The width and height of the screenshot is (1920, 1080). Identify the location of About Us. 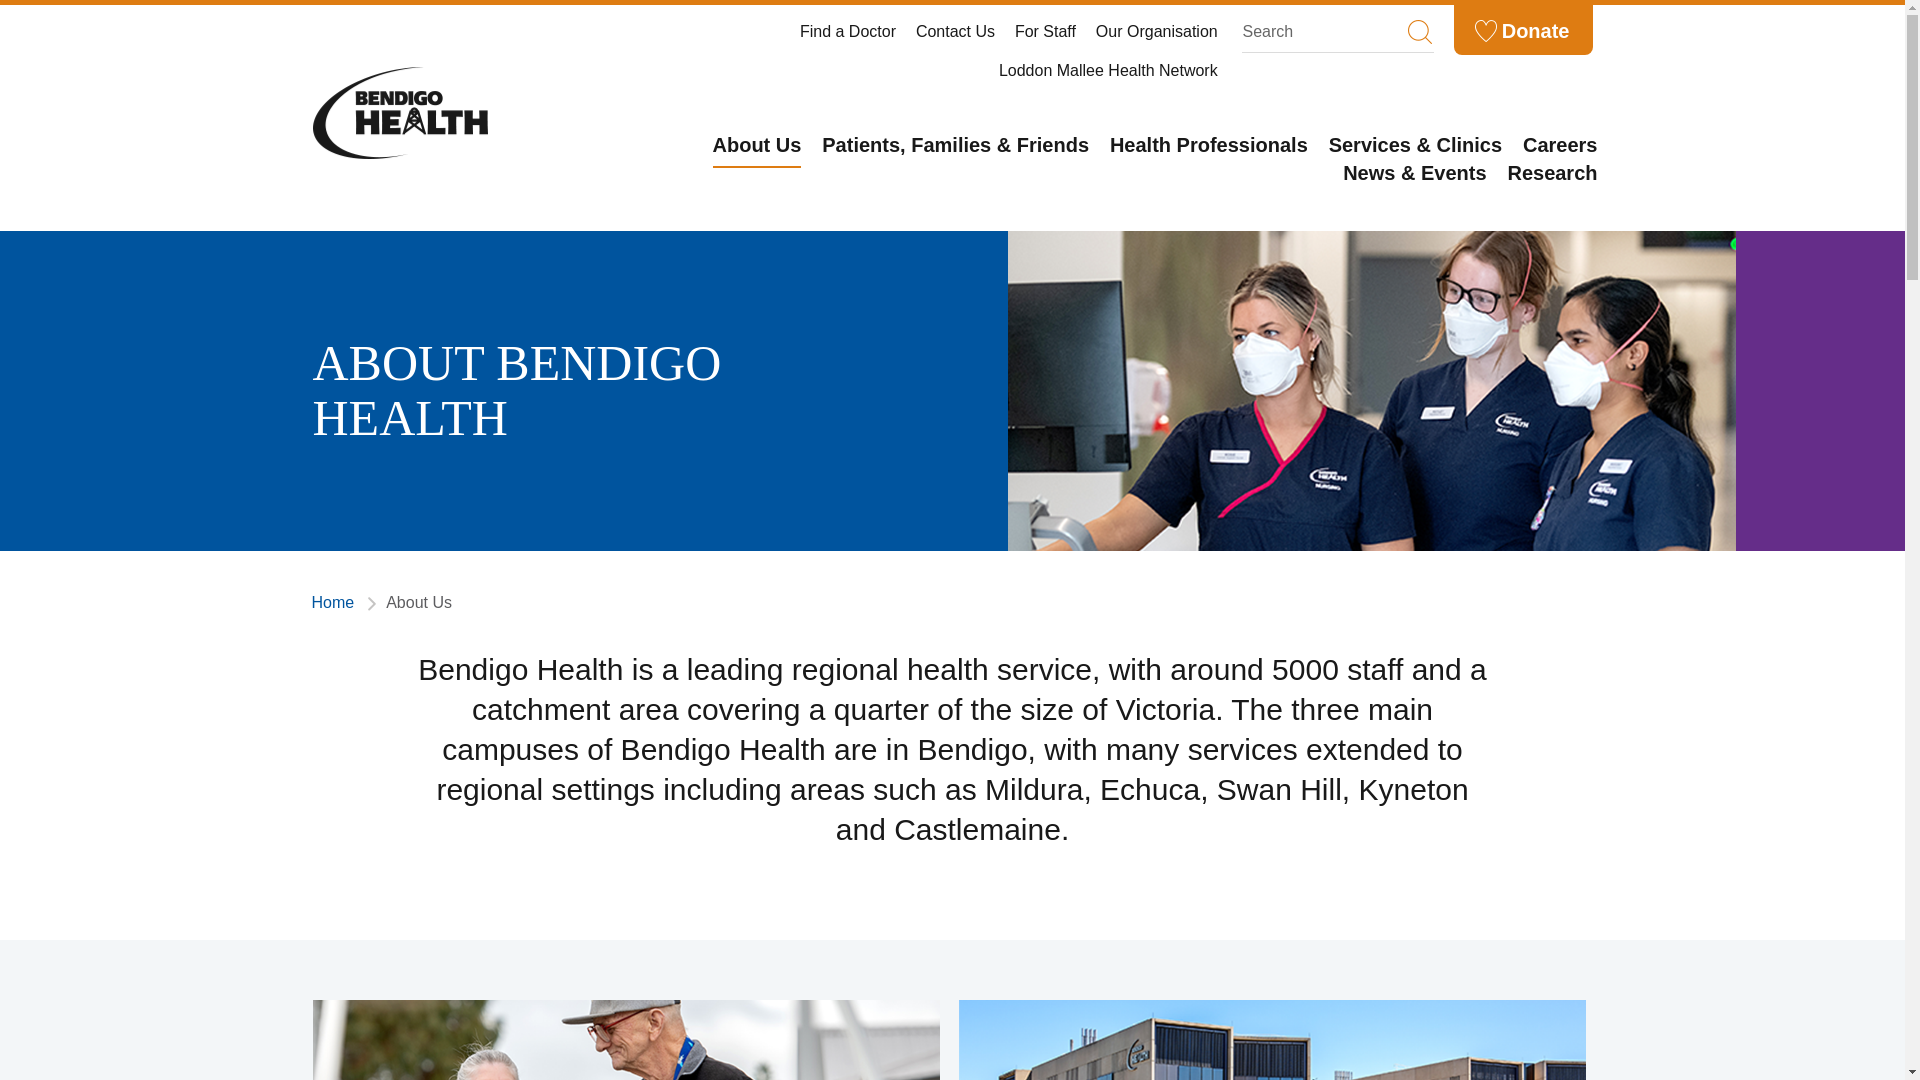
(756, 150).